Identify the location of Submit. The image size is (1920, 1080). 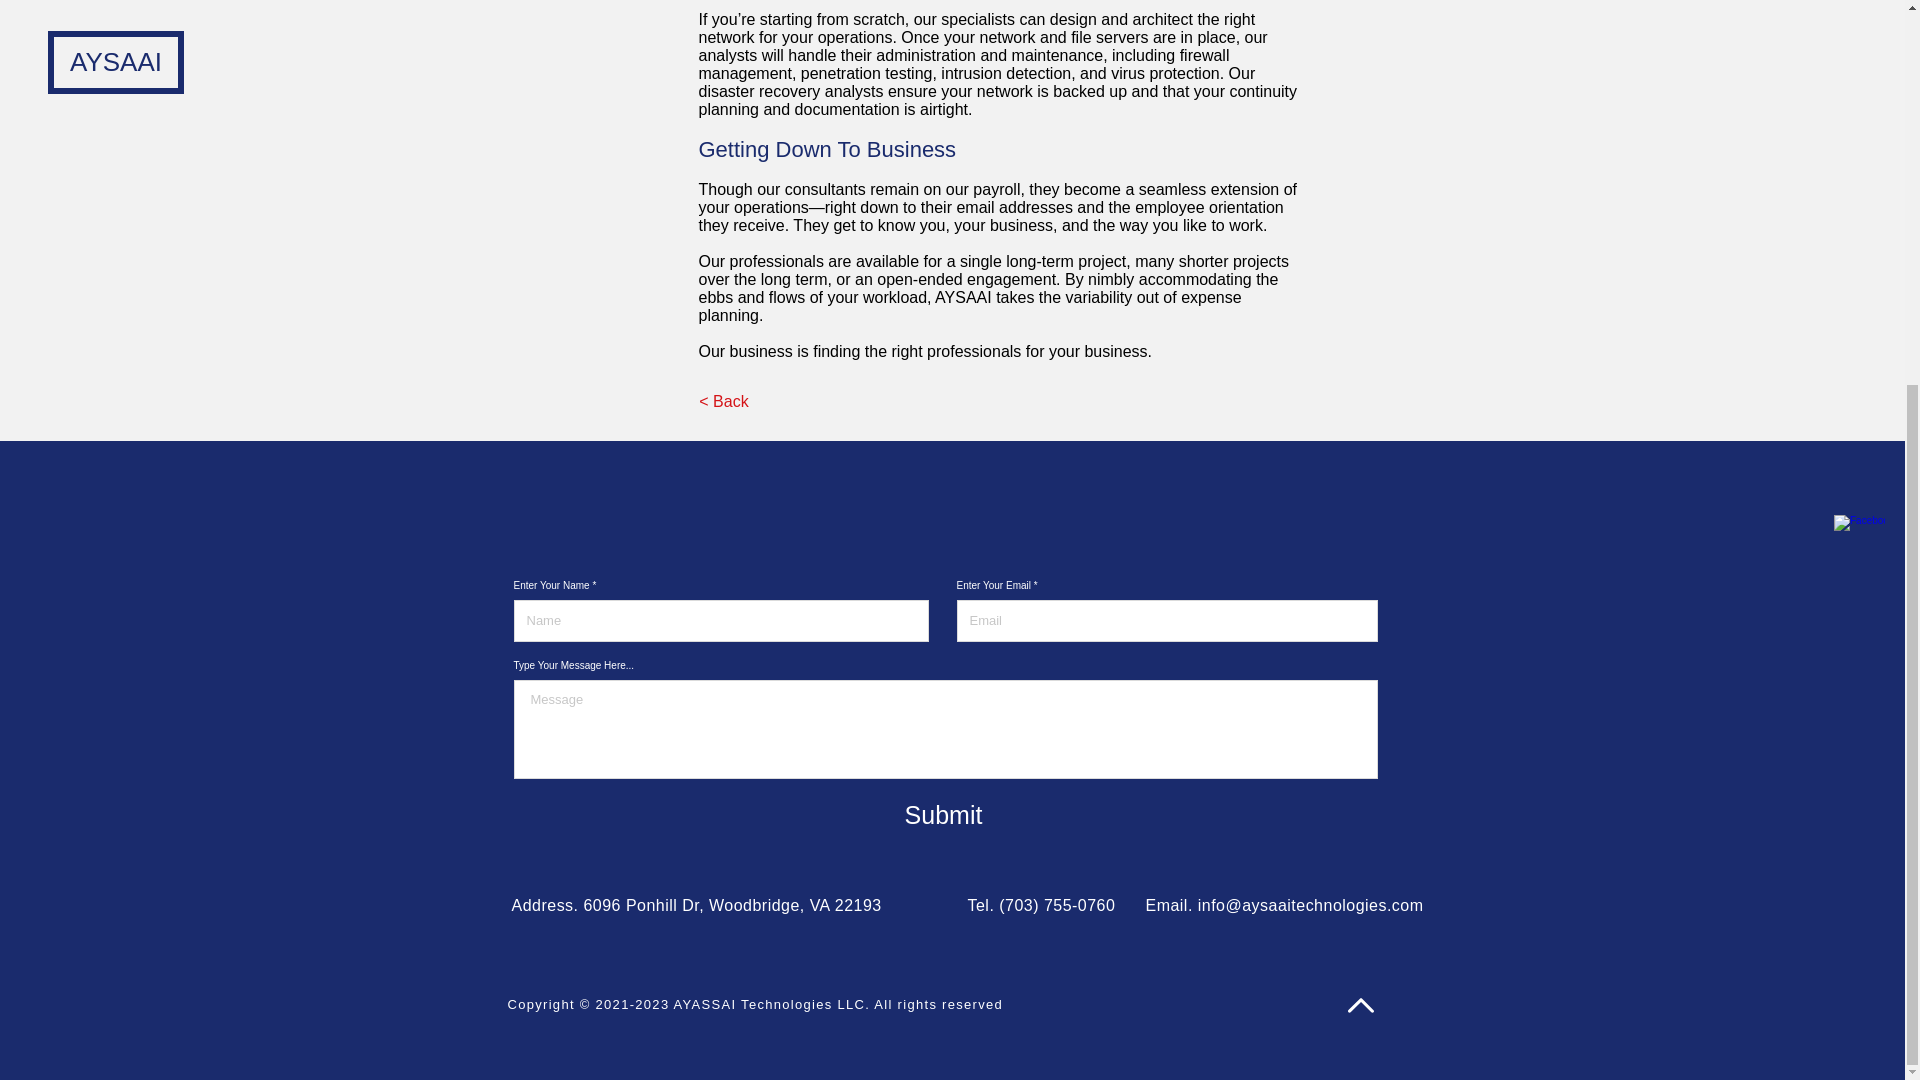
(942, 814).